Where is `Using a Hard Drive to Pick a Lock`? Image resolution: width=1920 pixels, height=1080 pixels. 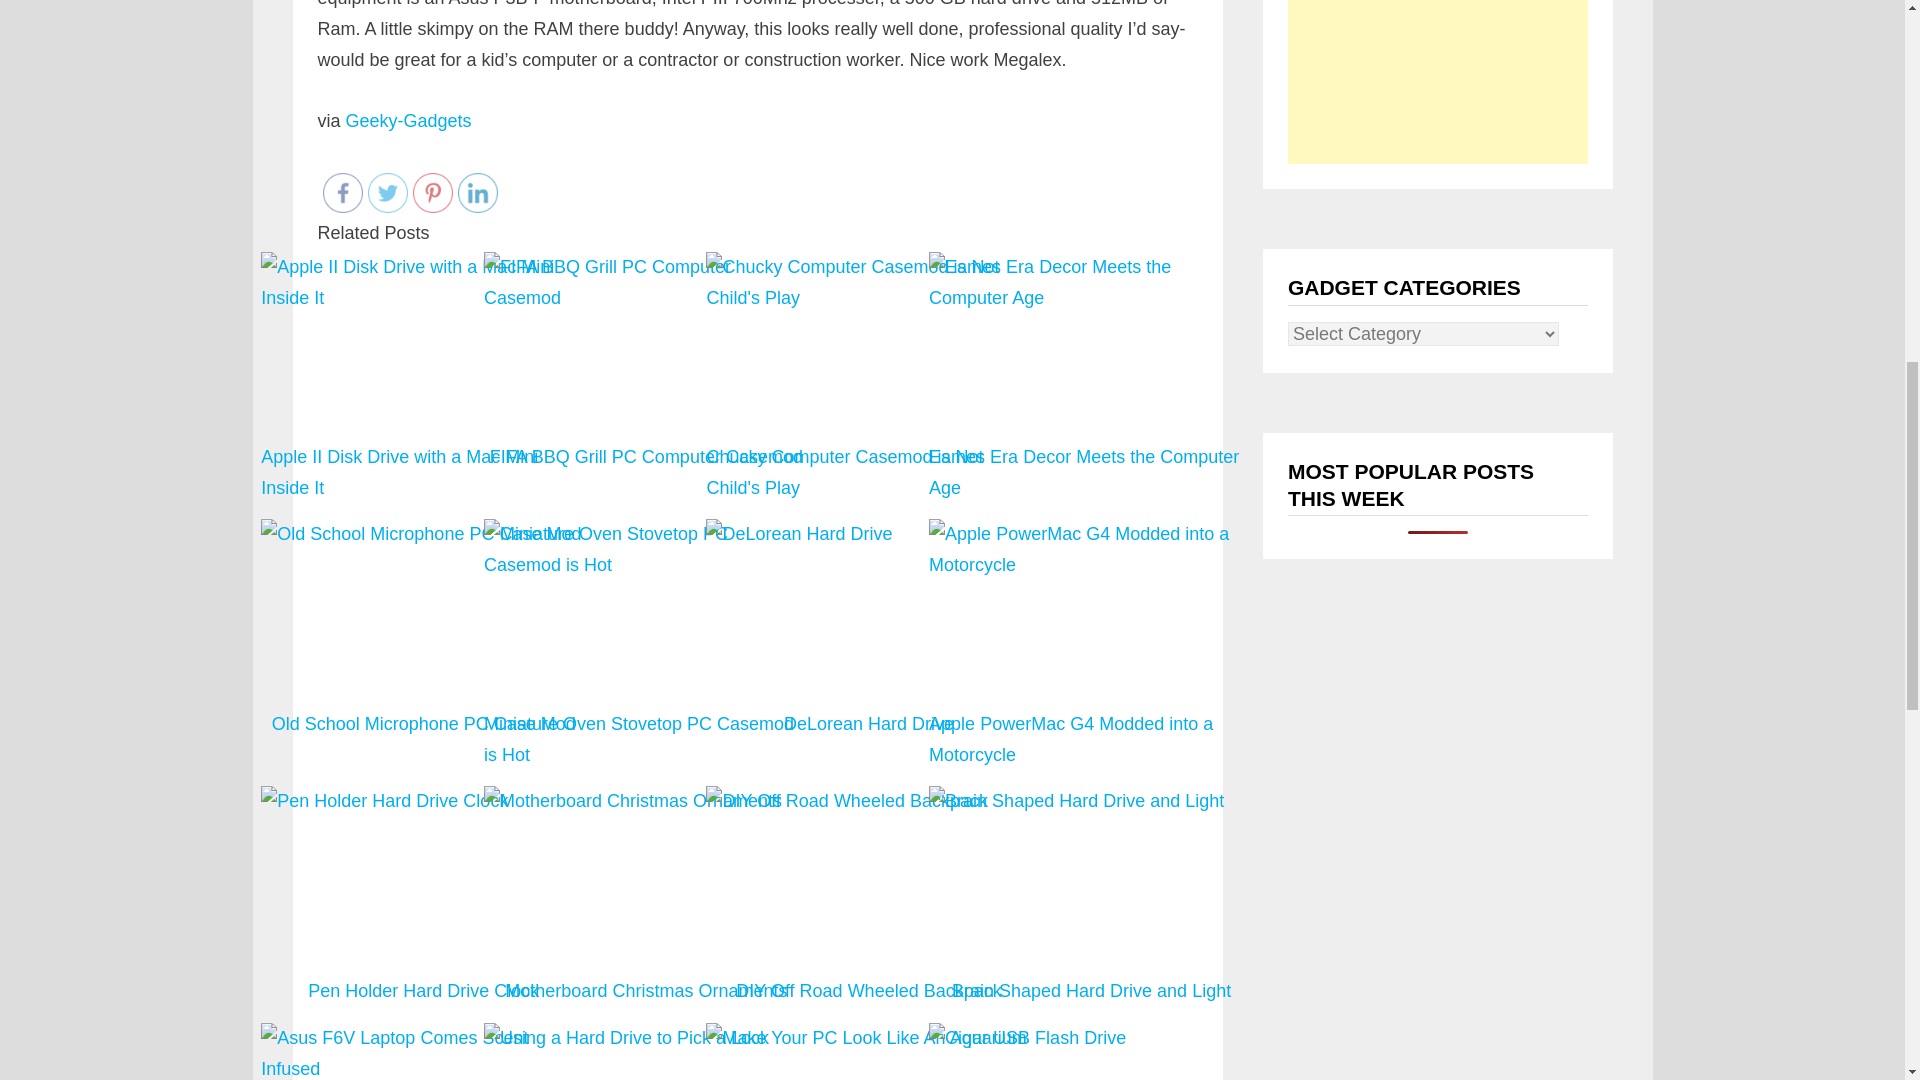
Using a Hard Drive to Pick a Lock is located at coordinates (646, 1050).